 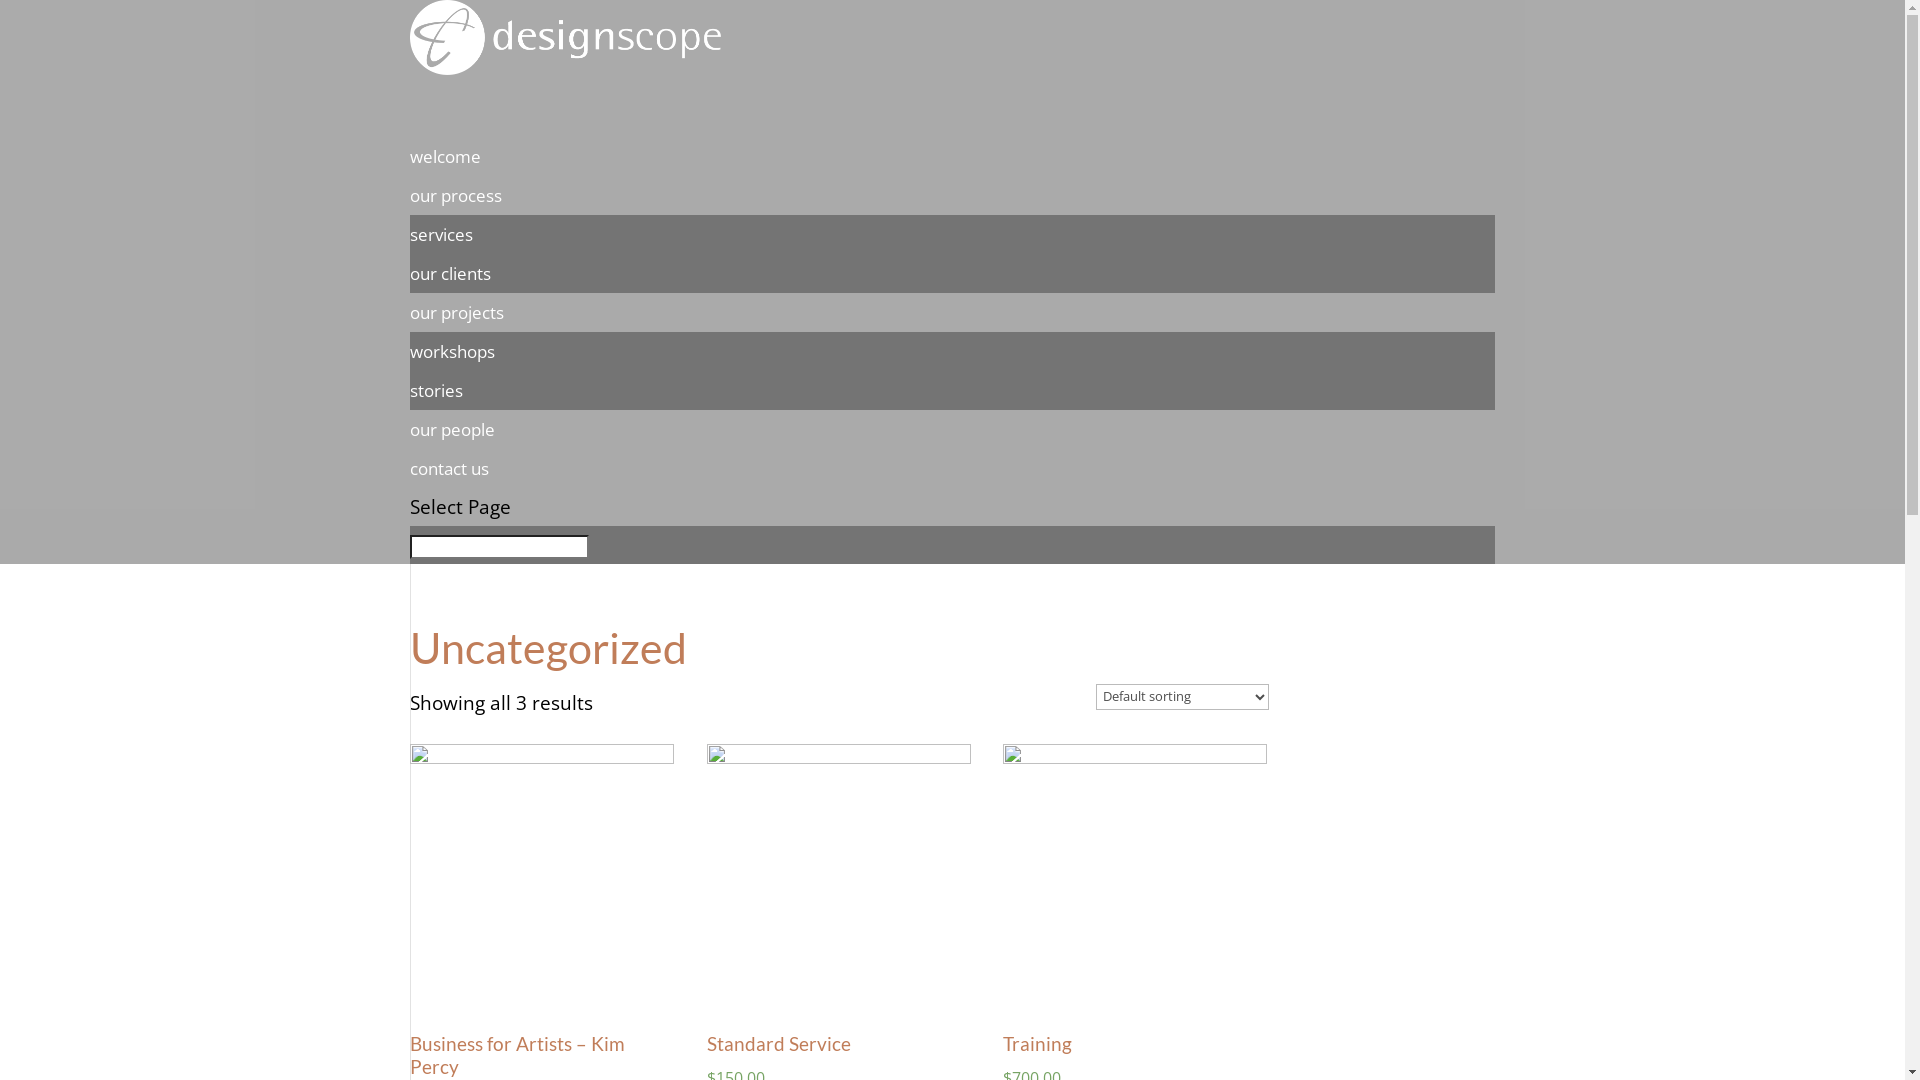 What do you see at coordinates (436, 390) in the screenshot?
I see `stories` at bounding box center [436, 390].